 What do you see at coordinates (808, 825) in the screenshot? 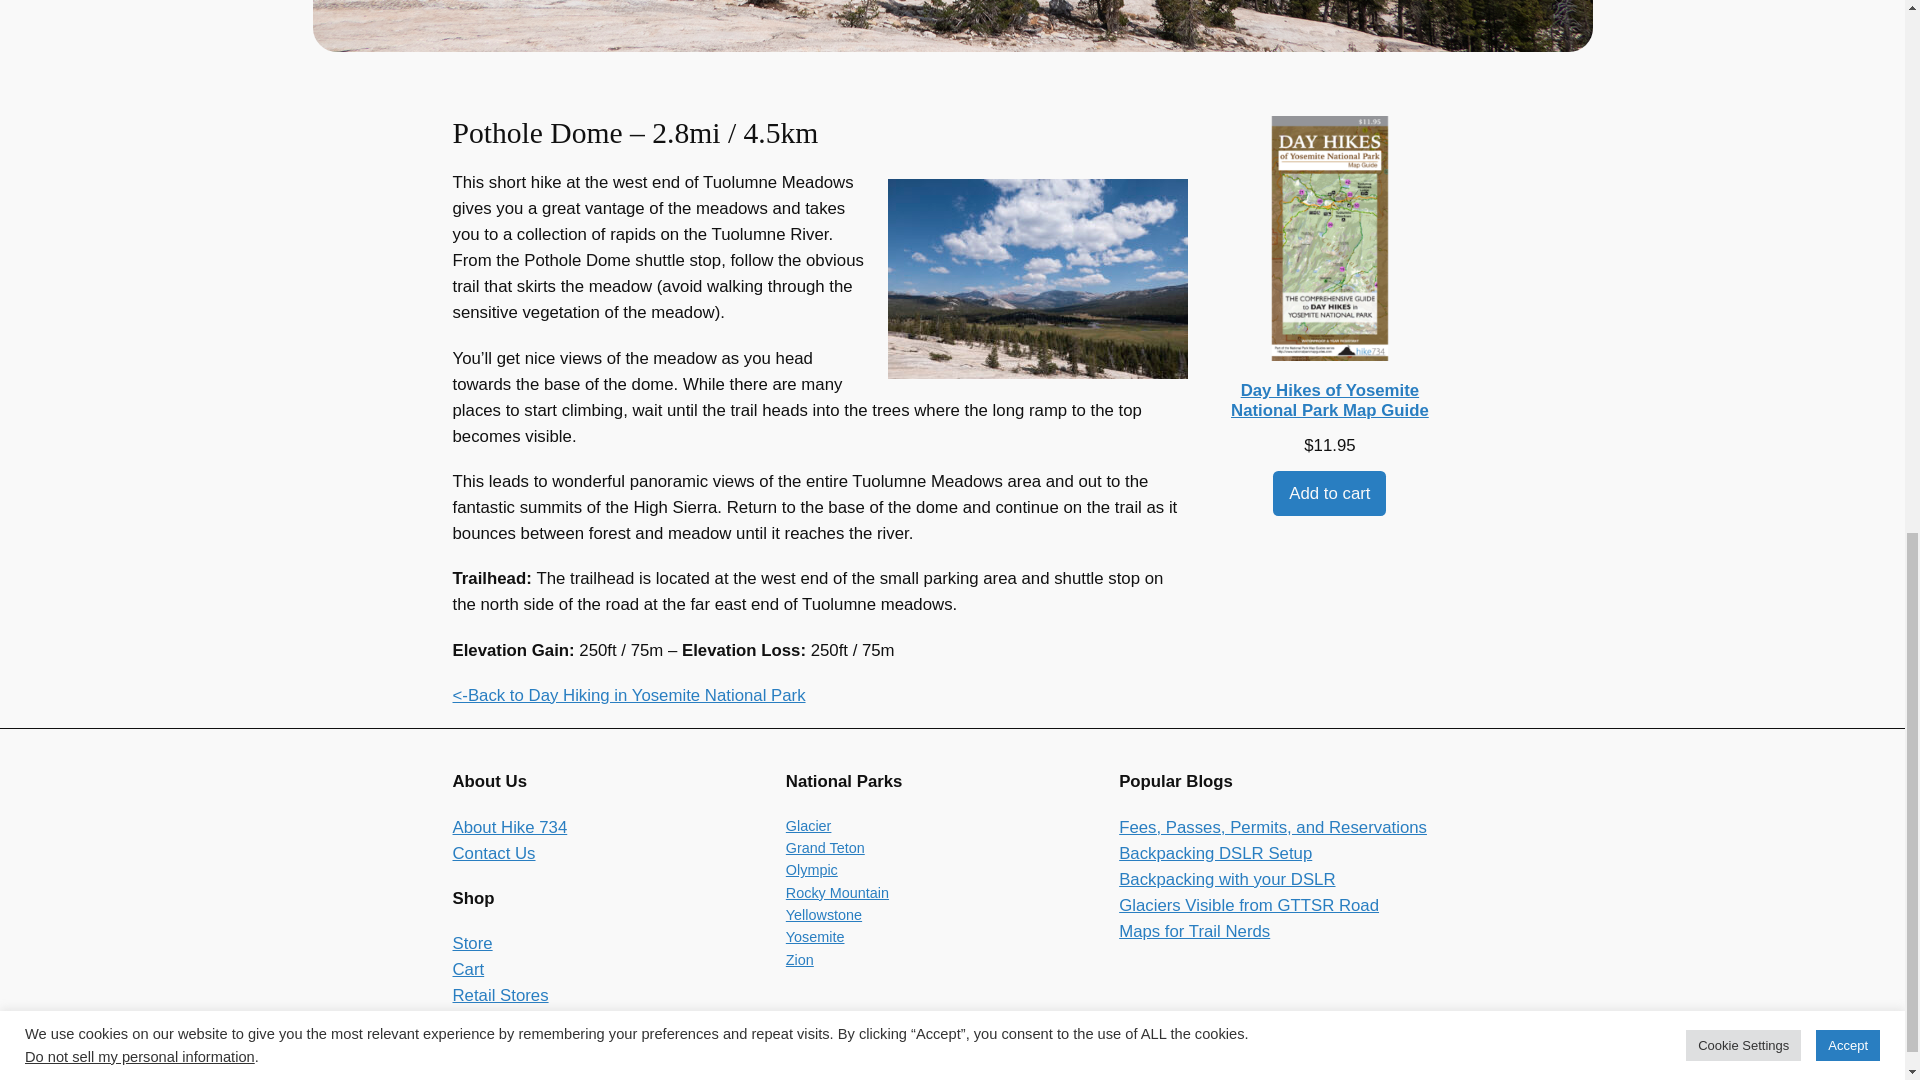
I see `Glacier` at bounding box center [808, 825].